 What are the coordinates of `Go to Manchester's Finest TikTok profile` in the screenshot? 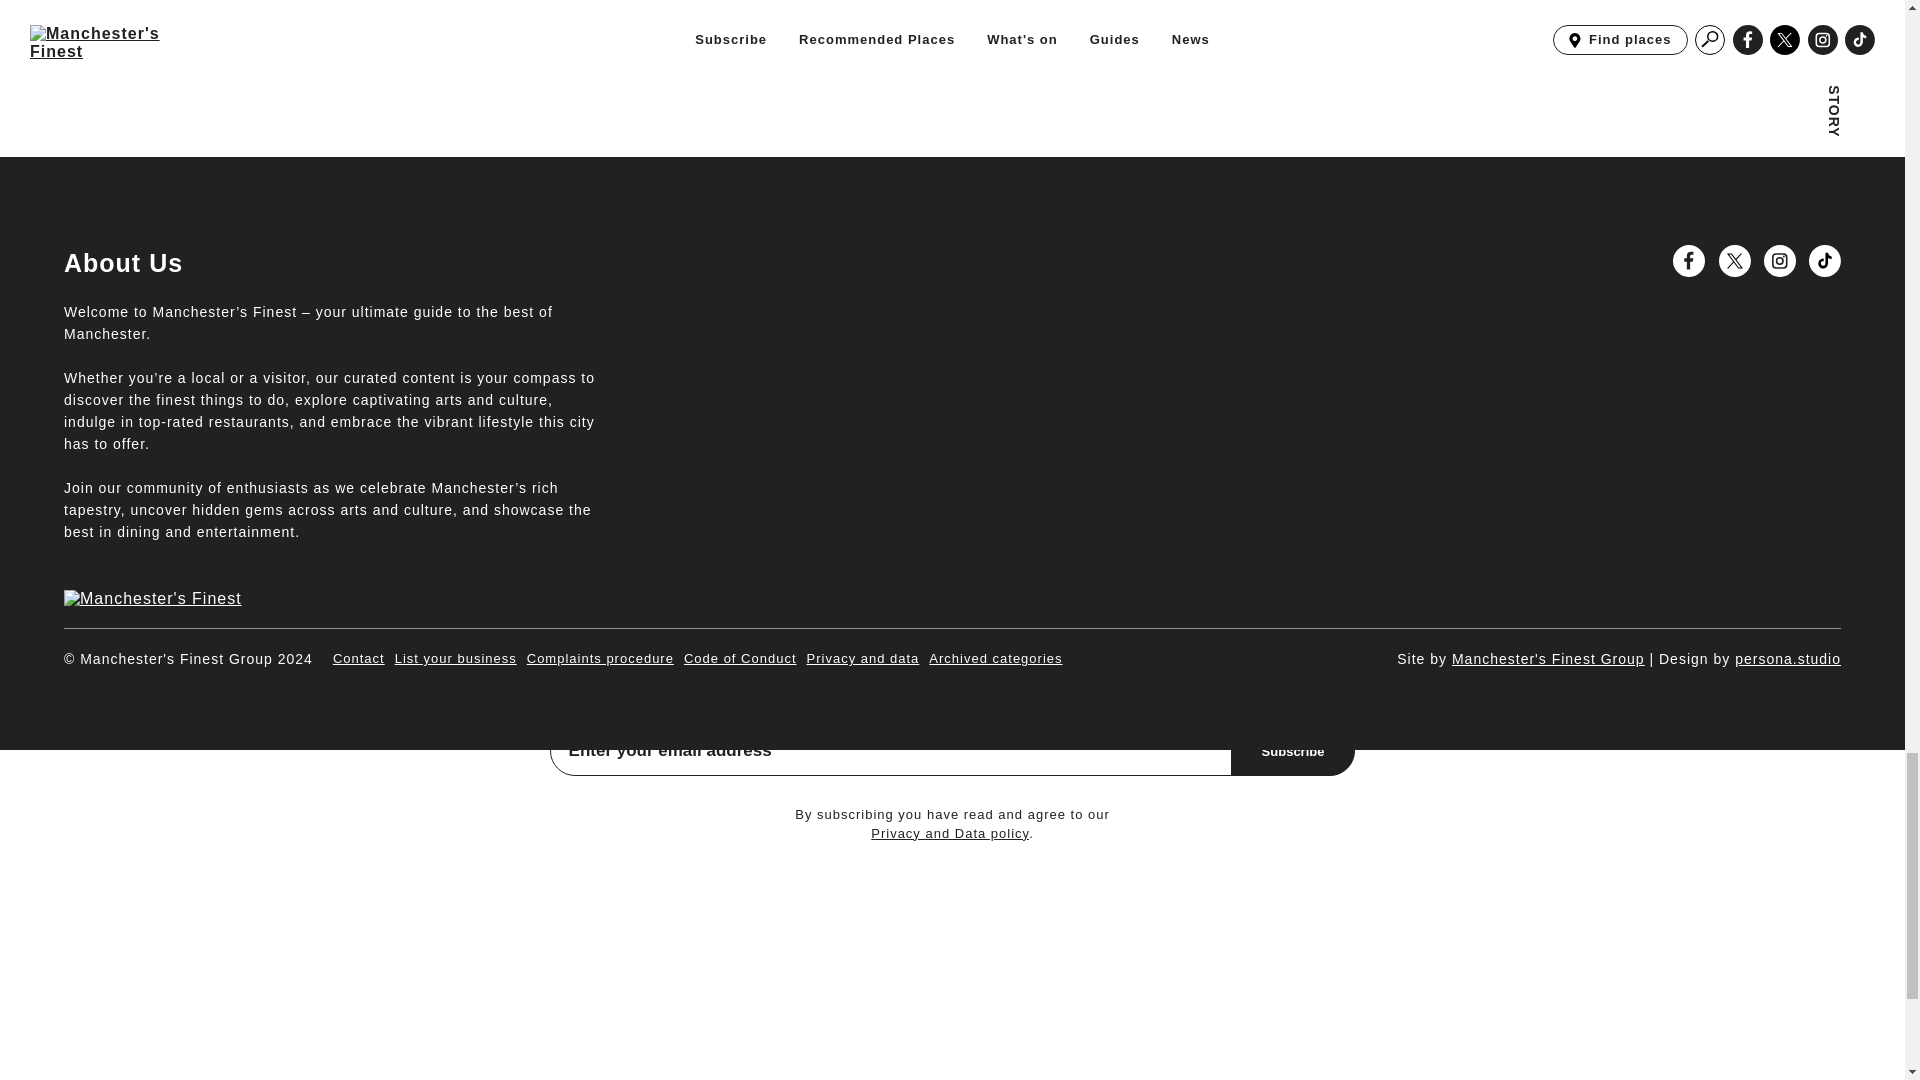 It's located at (1824, 260).